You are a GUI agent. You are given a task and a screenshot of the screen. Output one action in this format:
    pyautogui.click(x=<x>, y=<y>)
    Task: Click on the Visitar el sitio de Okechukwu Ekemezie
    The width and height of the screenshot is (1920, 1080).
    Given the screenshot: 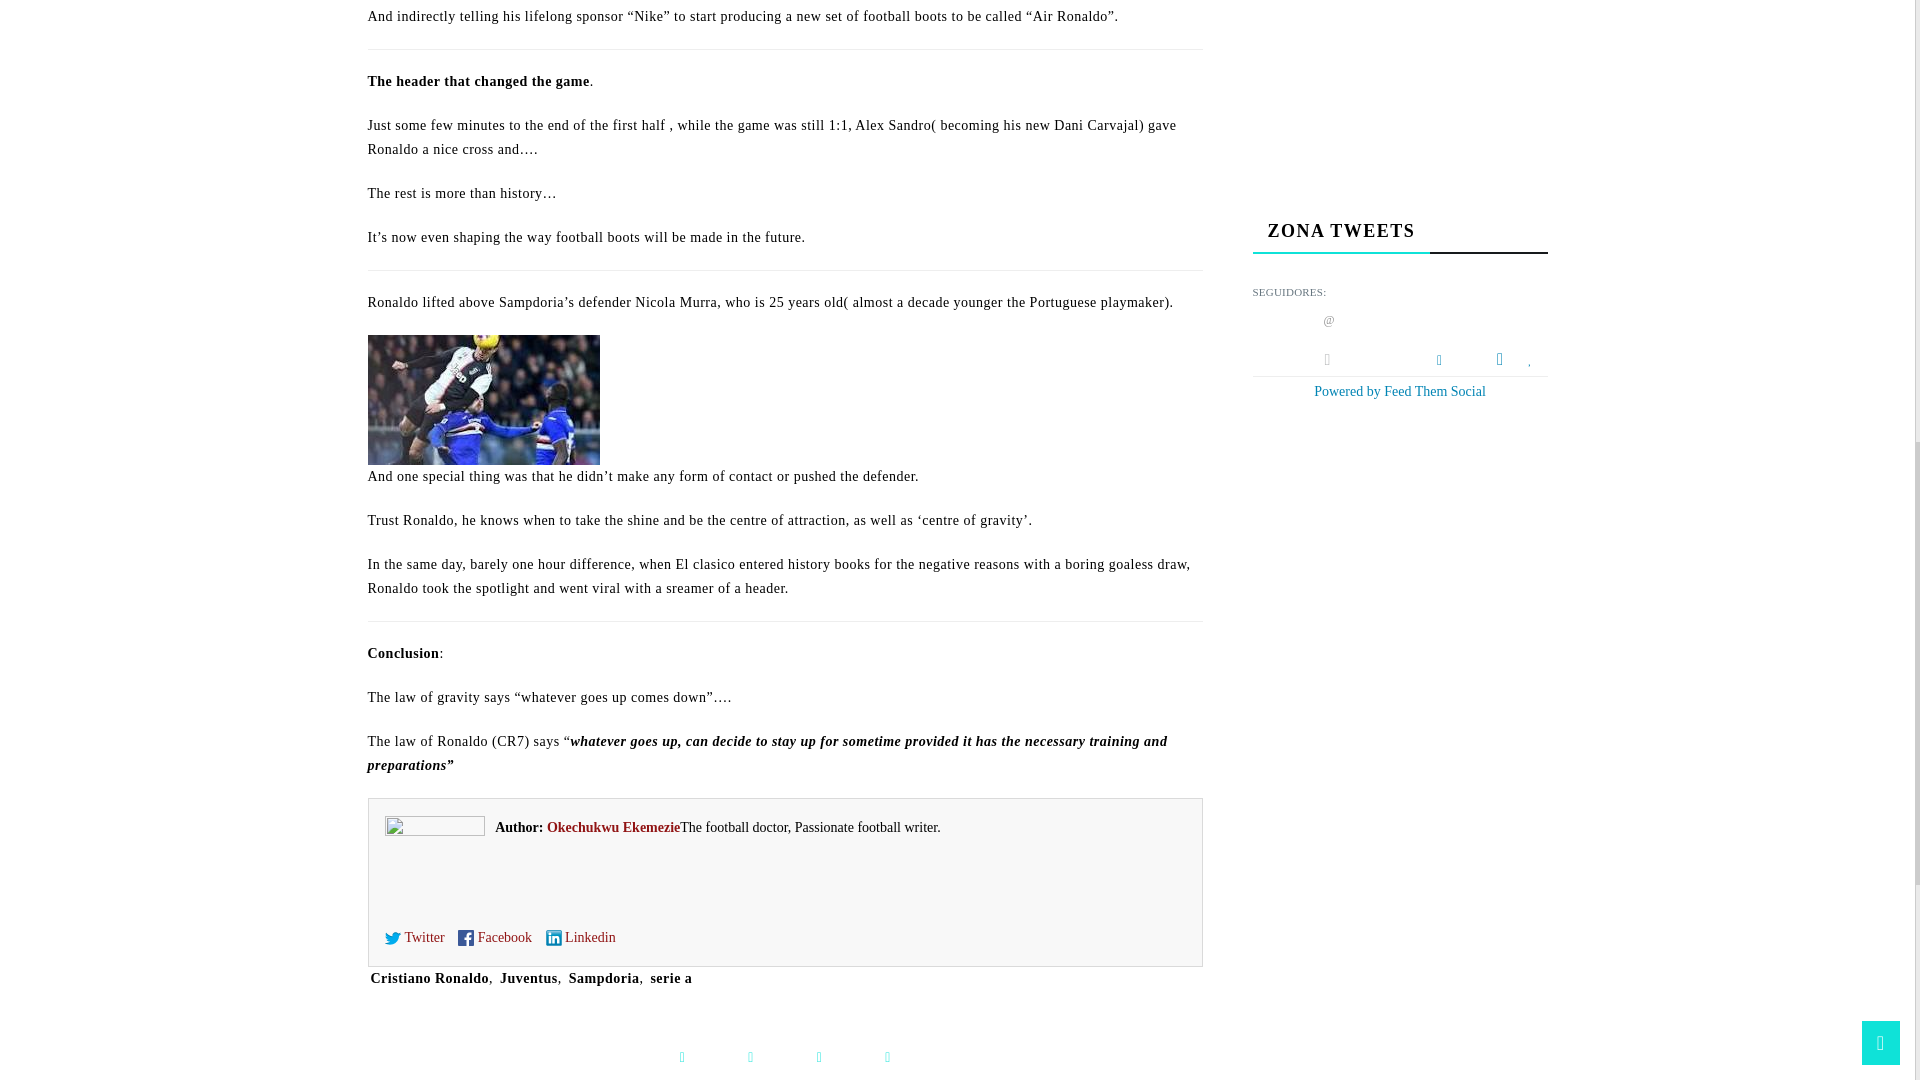 What is the action you would take?
    pyautogui.click(x=613, y=826)
    